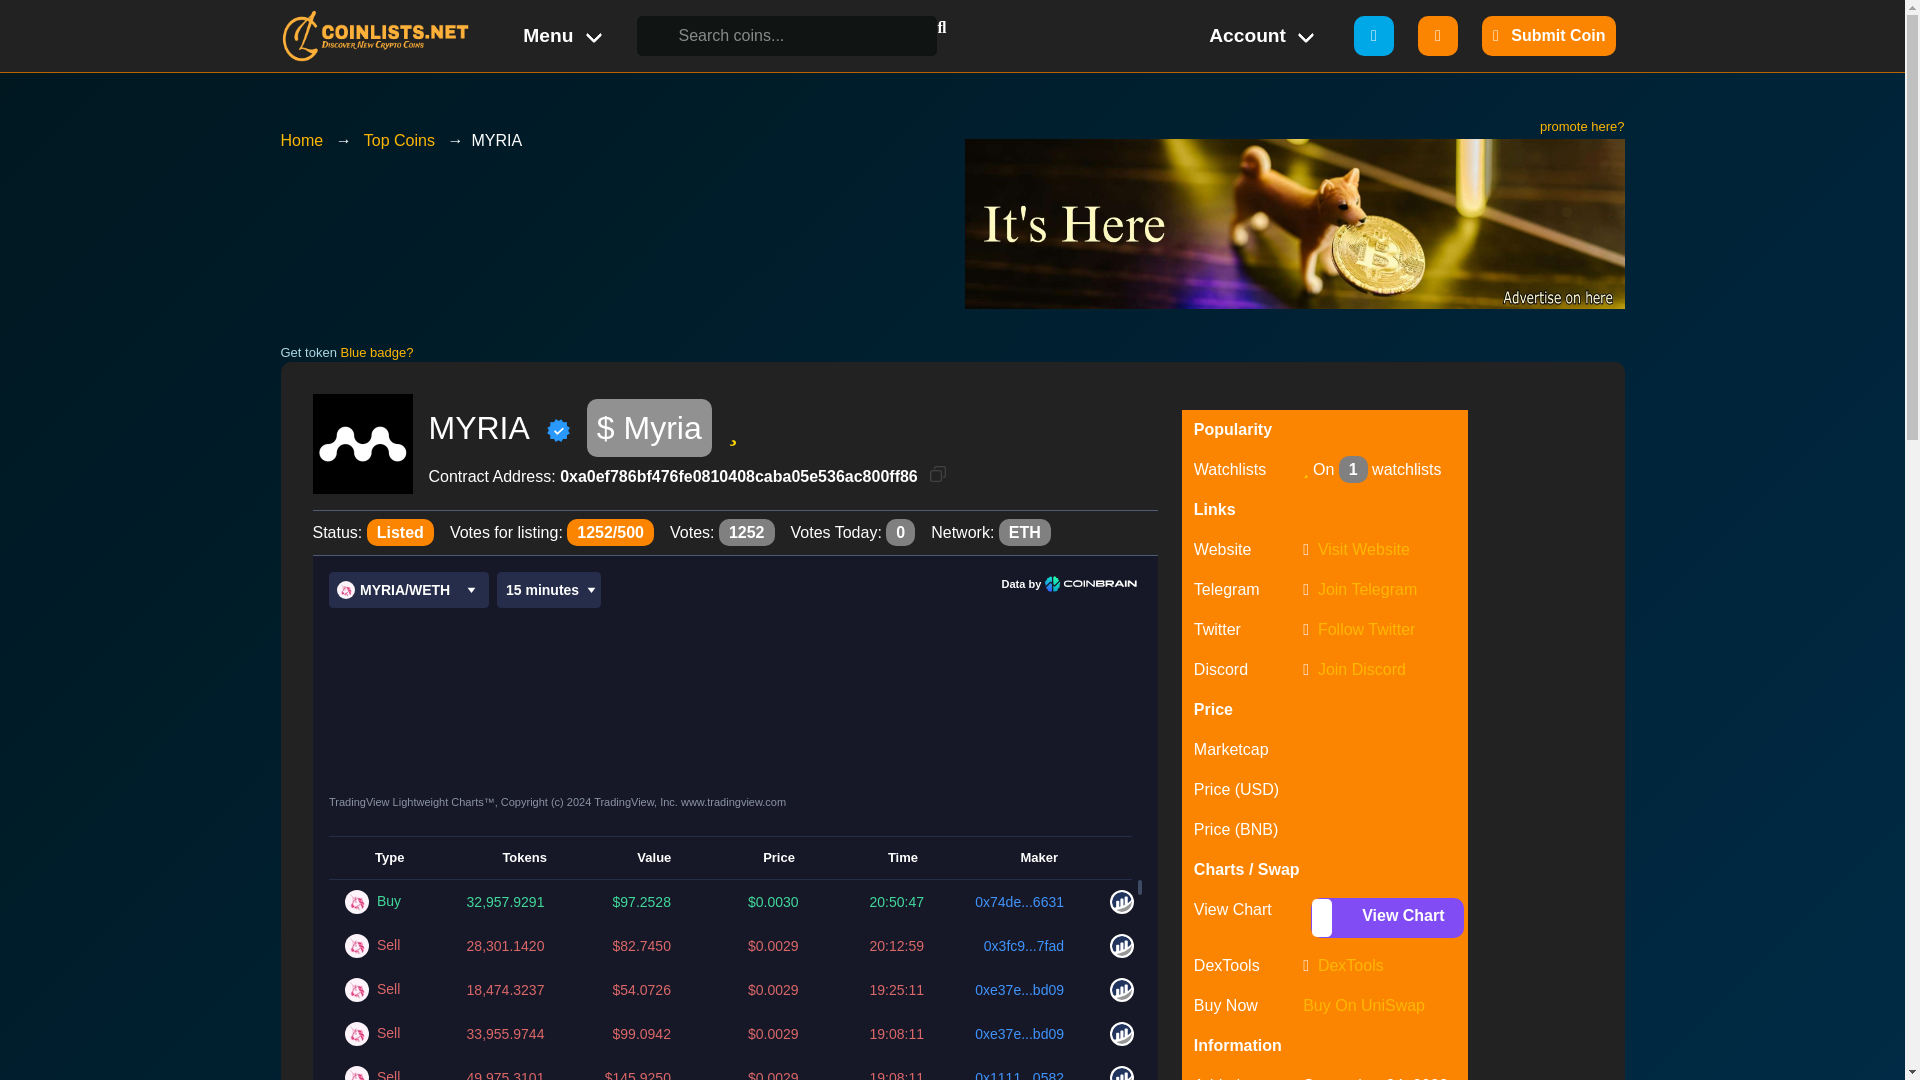  What do you see at coordinates (376, 352) in the screenshot?
I see `Blue badge?` at bounding box center [376, 352].